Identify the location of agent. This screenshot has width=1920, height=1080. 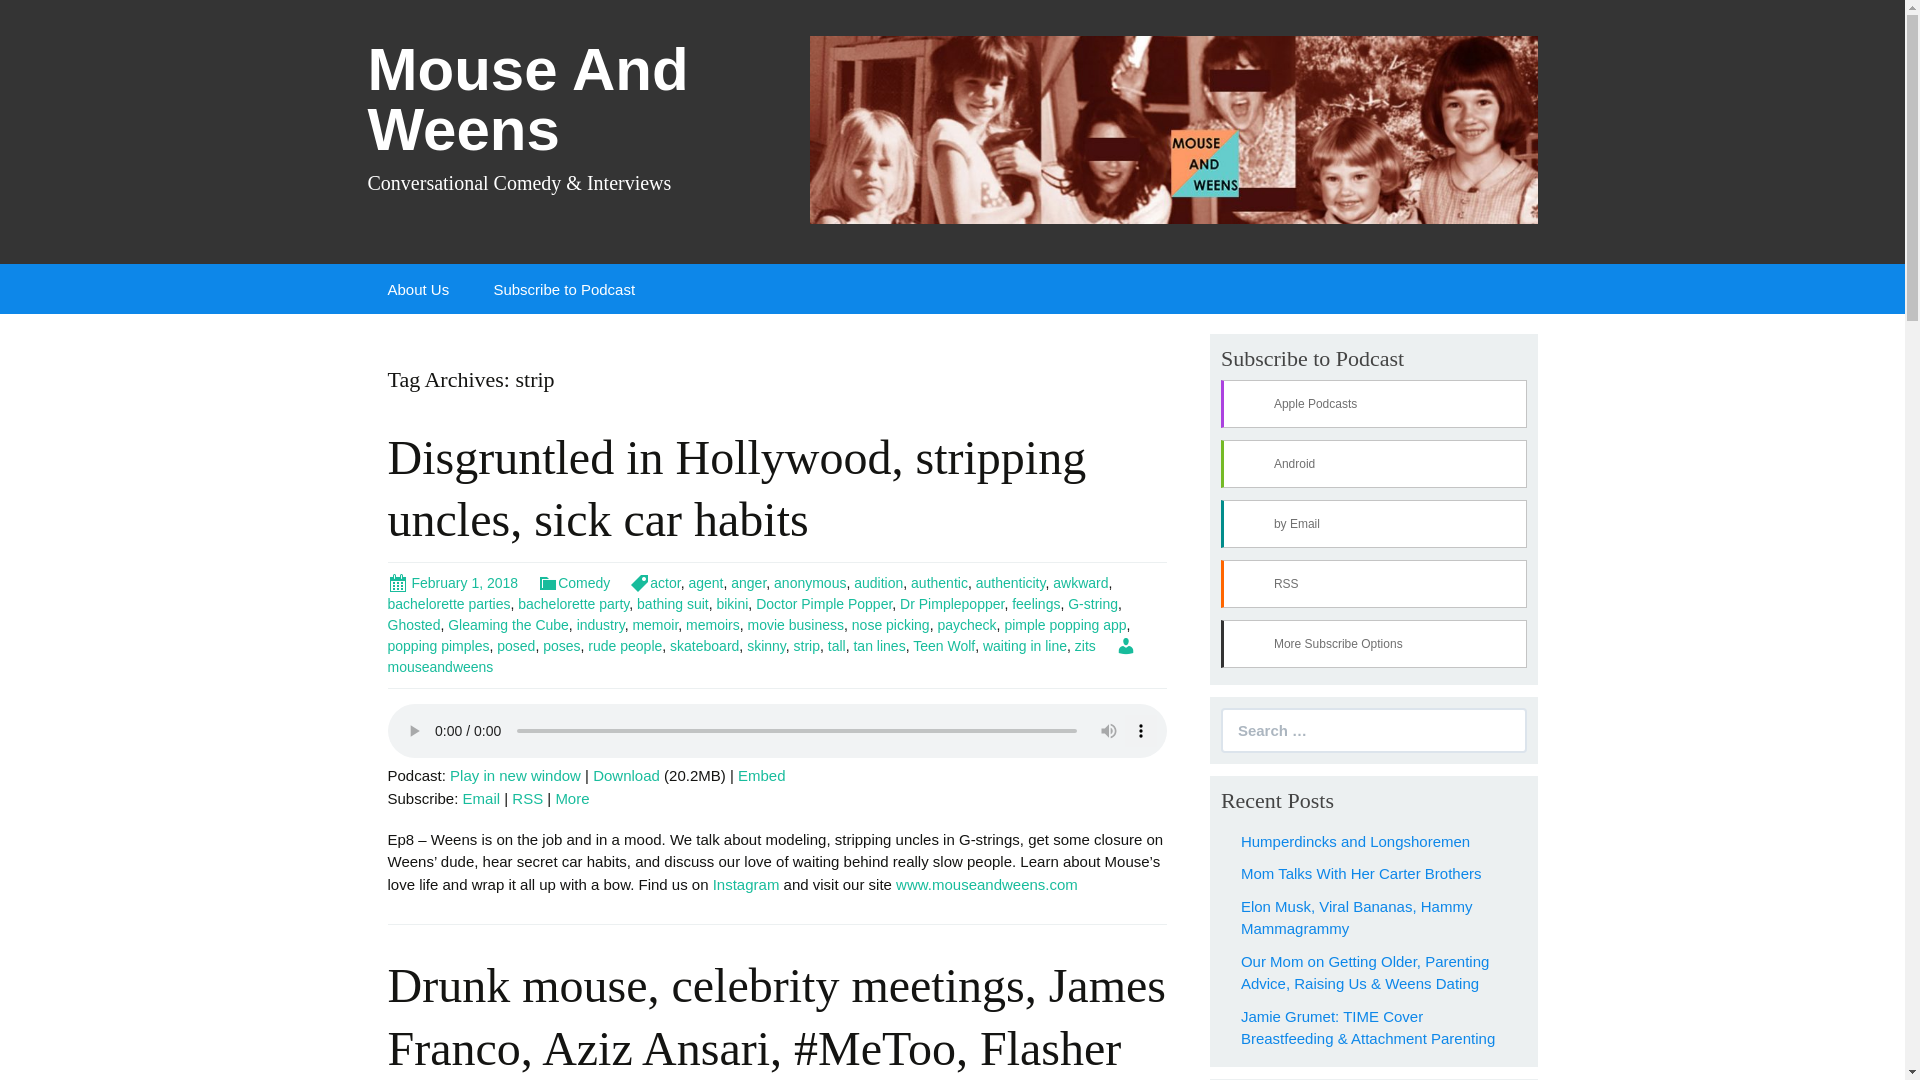
(705, 582).